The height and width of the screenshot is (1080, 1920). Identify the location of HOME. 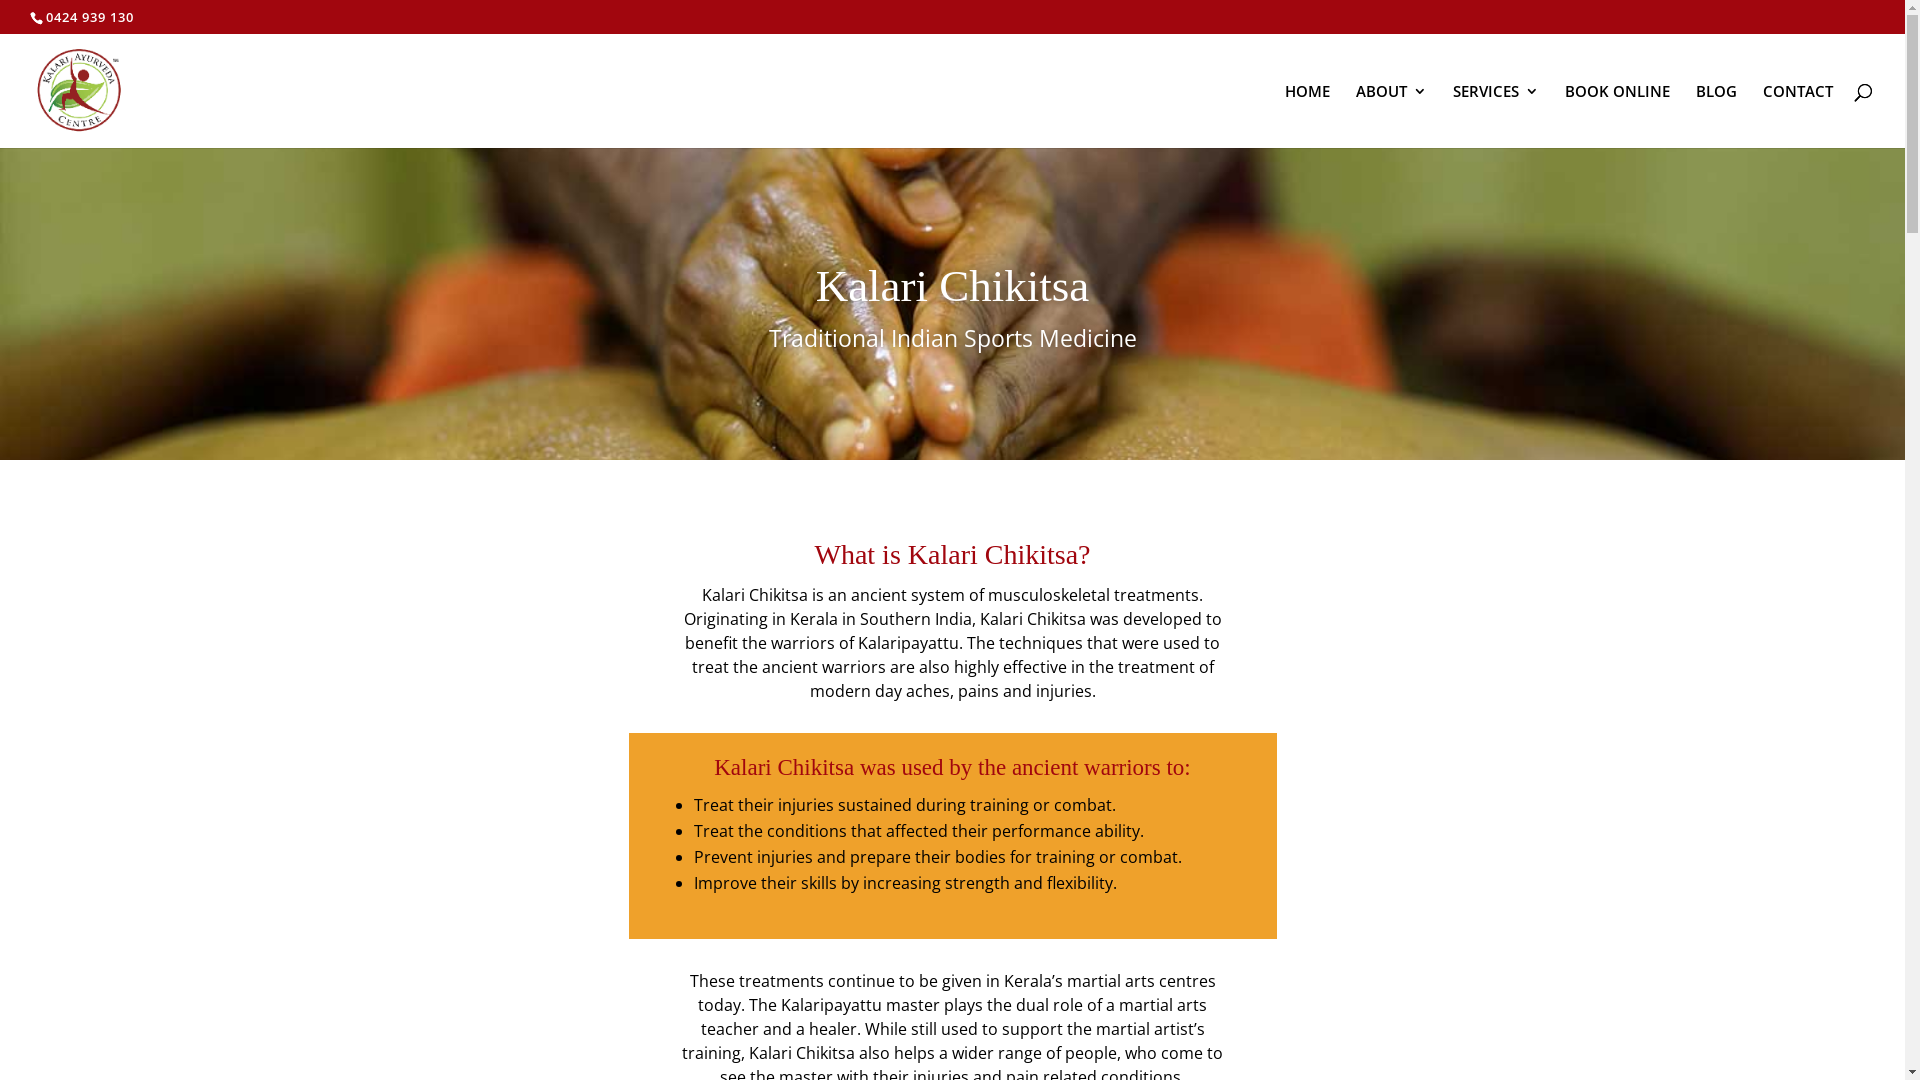
(1308, 116).